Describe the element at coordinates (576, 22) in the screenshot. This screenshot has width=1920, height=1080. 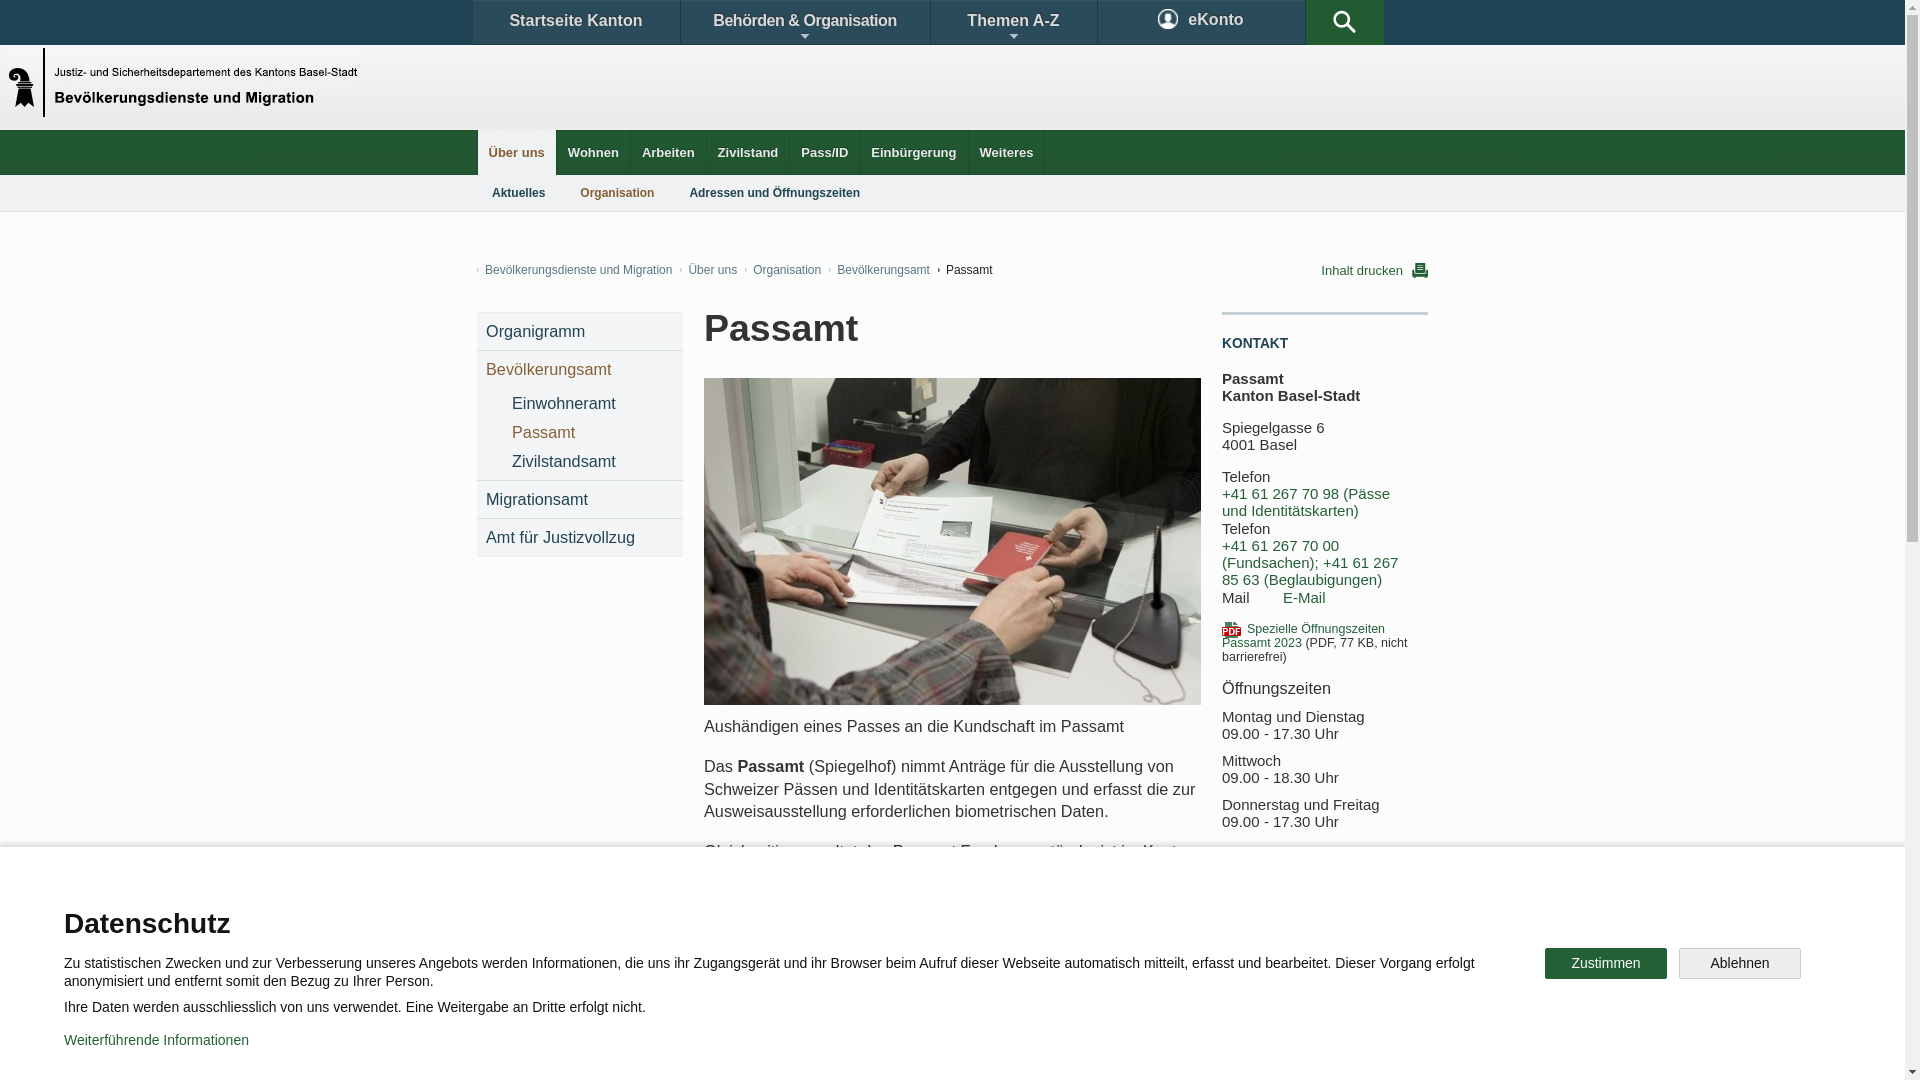
I see `Startseite Kanton` at that location.